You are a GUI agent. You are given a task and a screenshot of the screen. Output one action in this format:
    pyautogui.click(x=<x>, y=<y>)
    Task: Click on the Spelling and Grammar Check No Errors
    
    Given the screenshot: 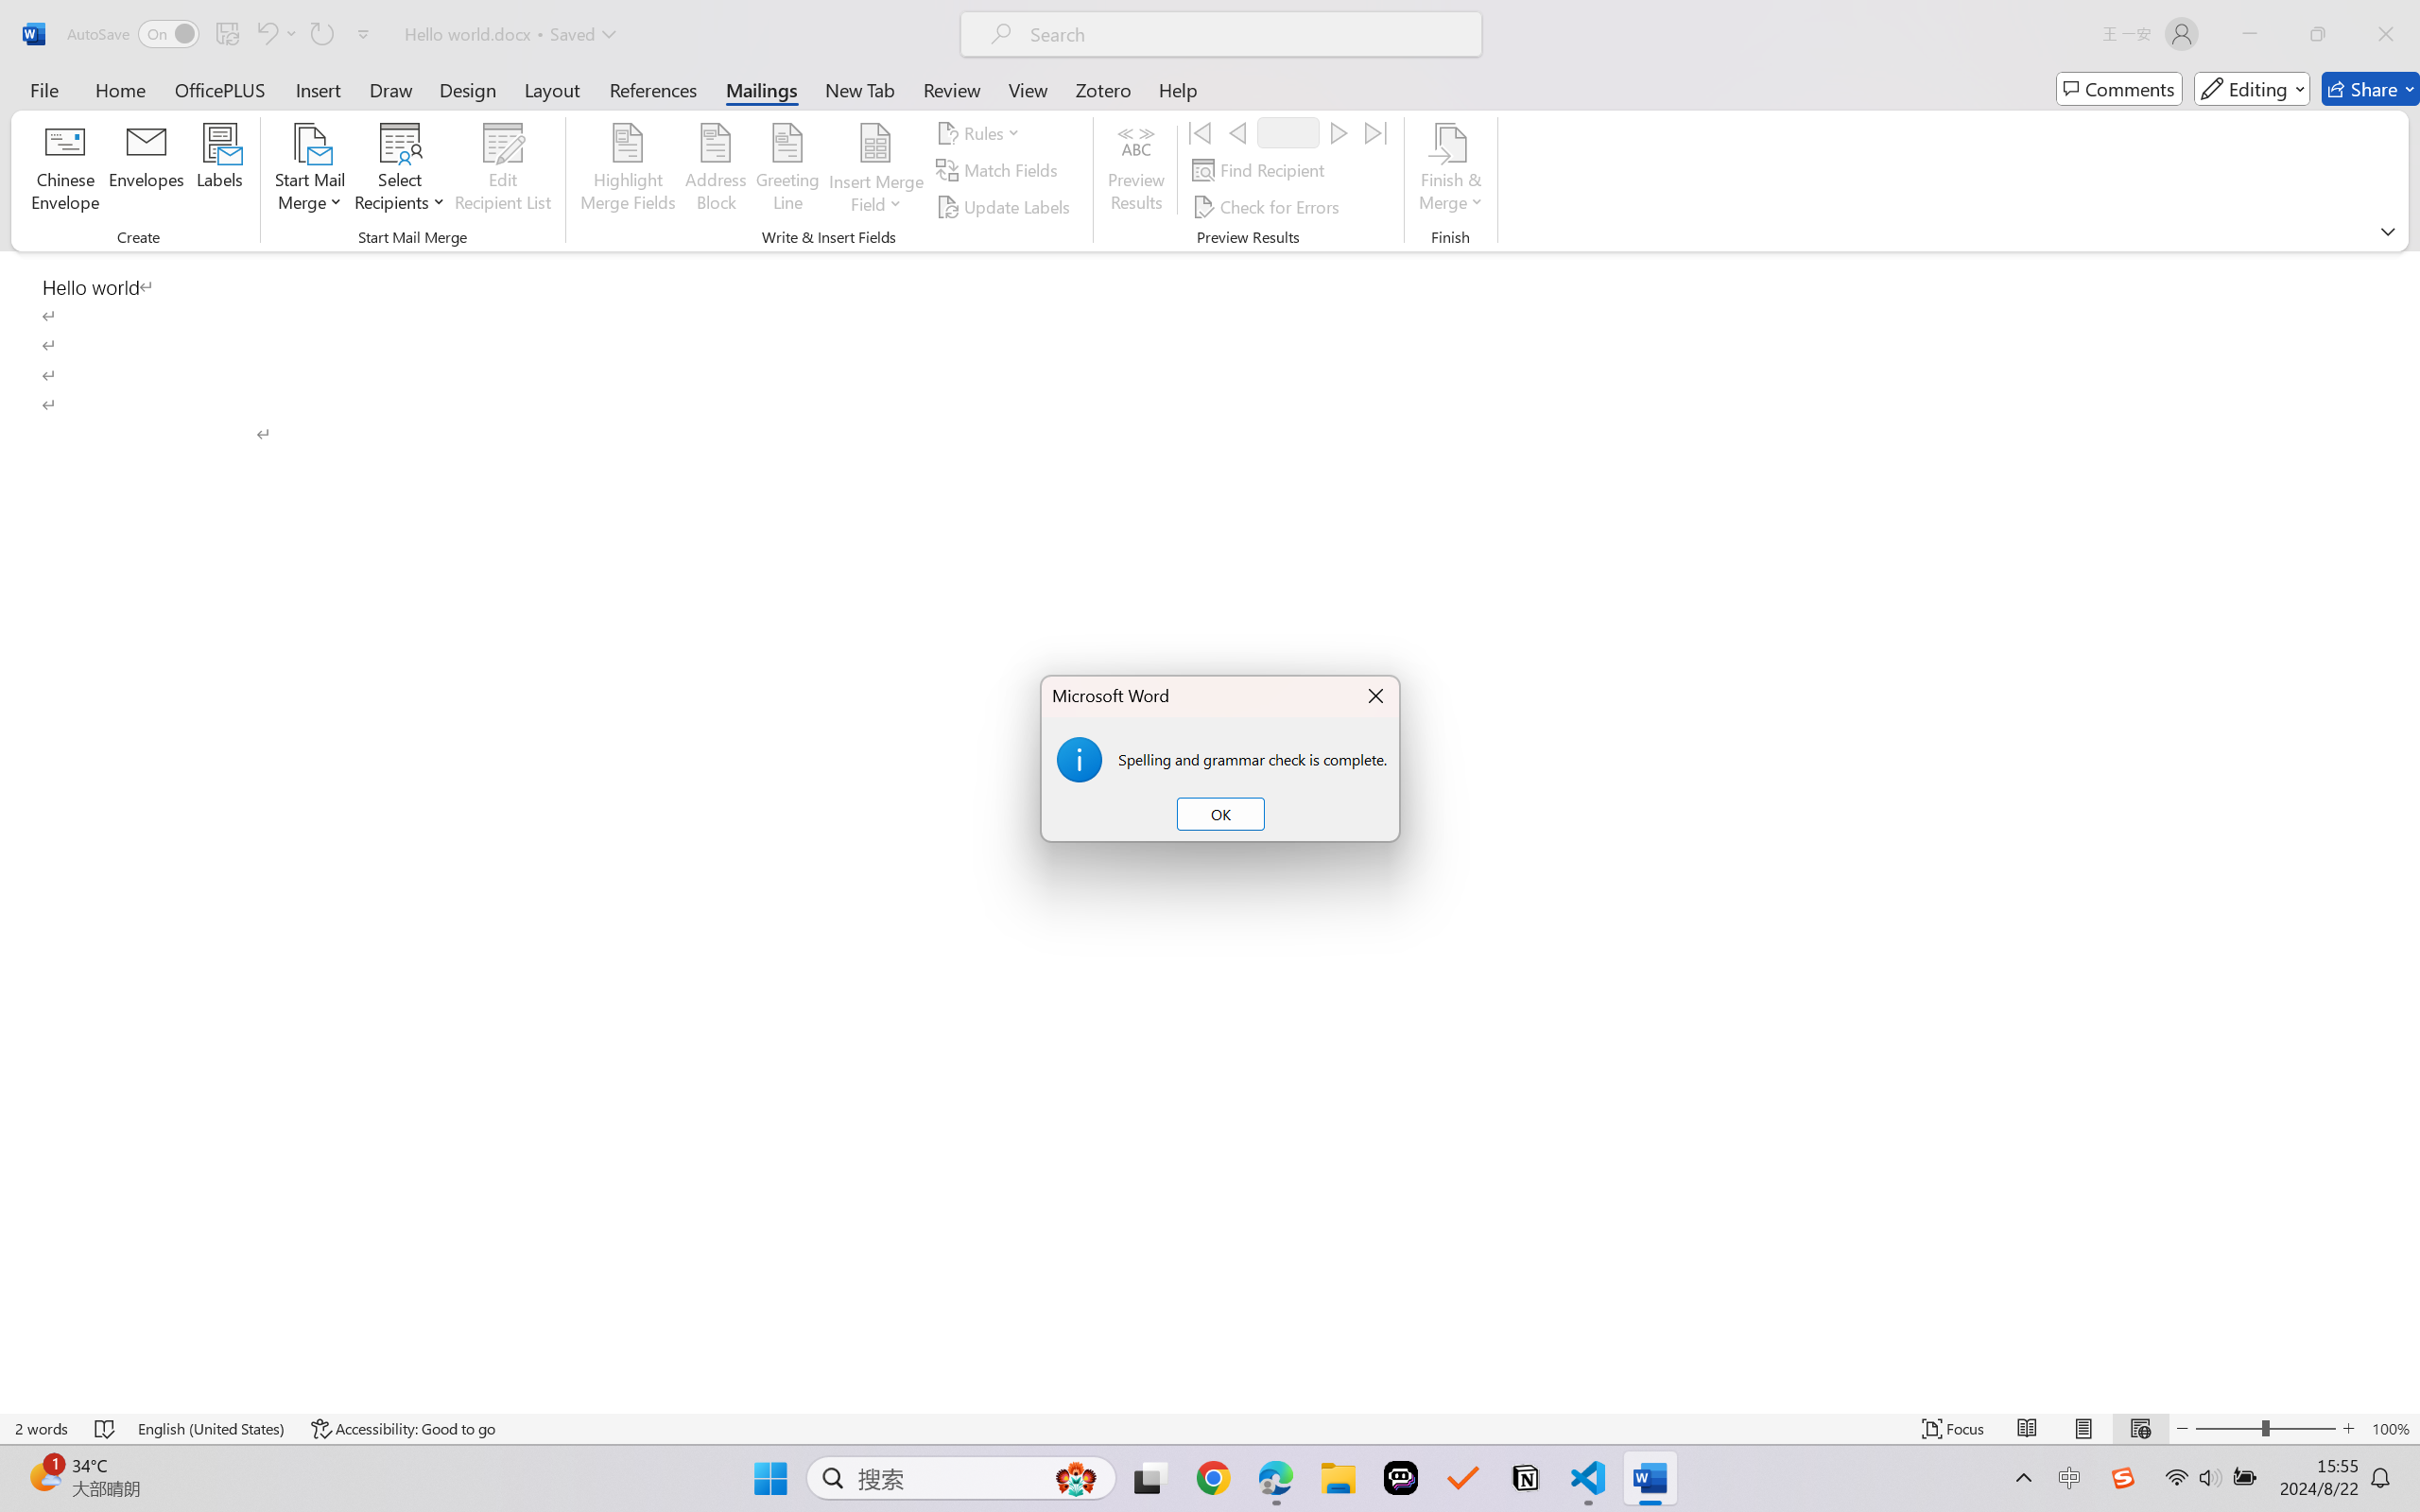 What is the action you would take?
    pyautogui.click(x=106, y=1429)
    